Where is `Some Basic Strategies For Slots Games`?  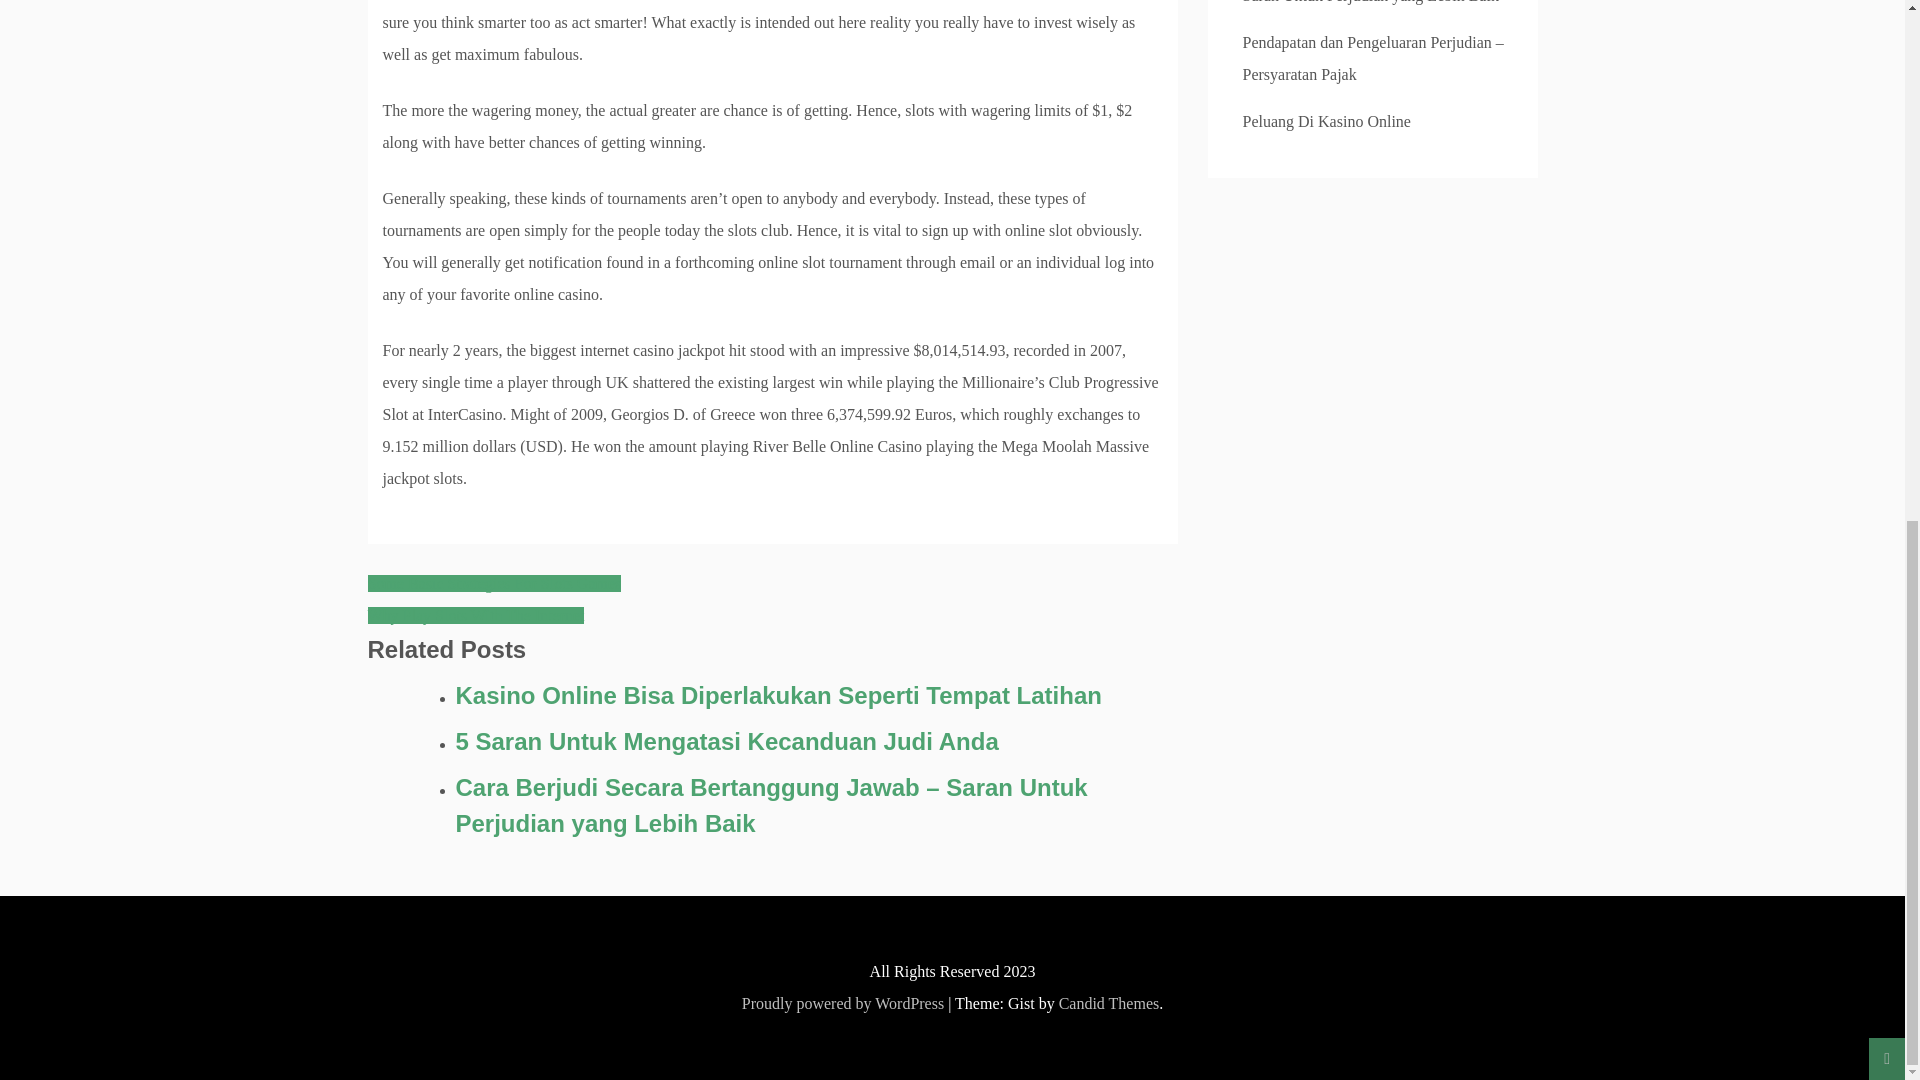
Some Basic Strategies For Slots Games is located at coordinates (495, 582).